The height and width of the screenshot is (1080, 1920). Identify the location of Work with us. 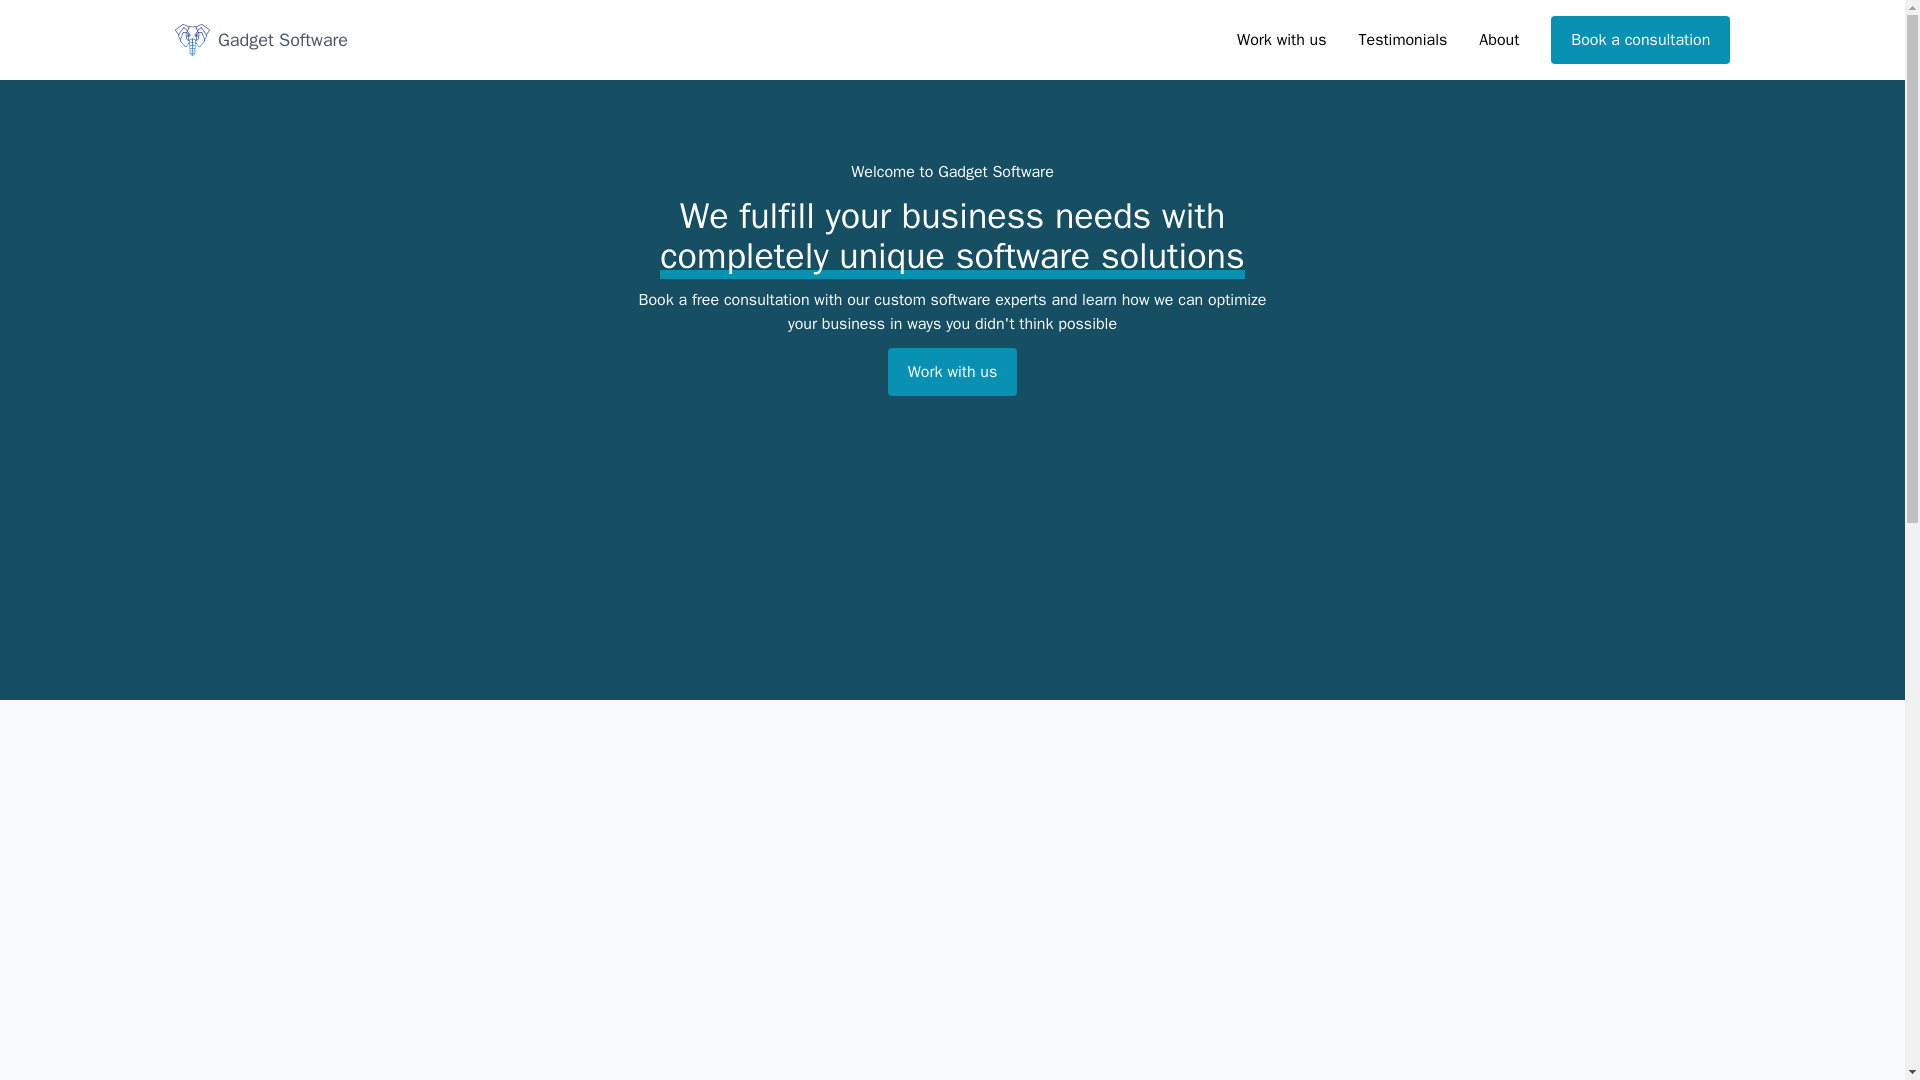
(952, 372).